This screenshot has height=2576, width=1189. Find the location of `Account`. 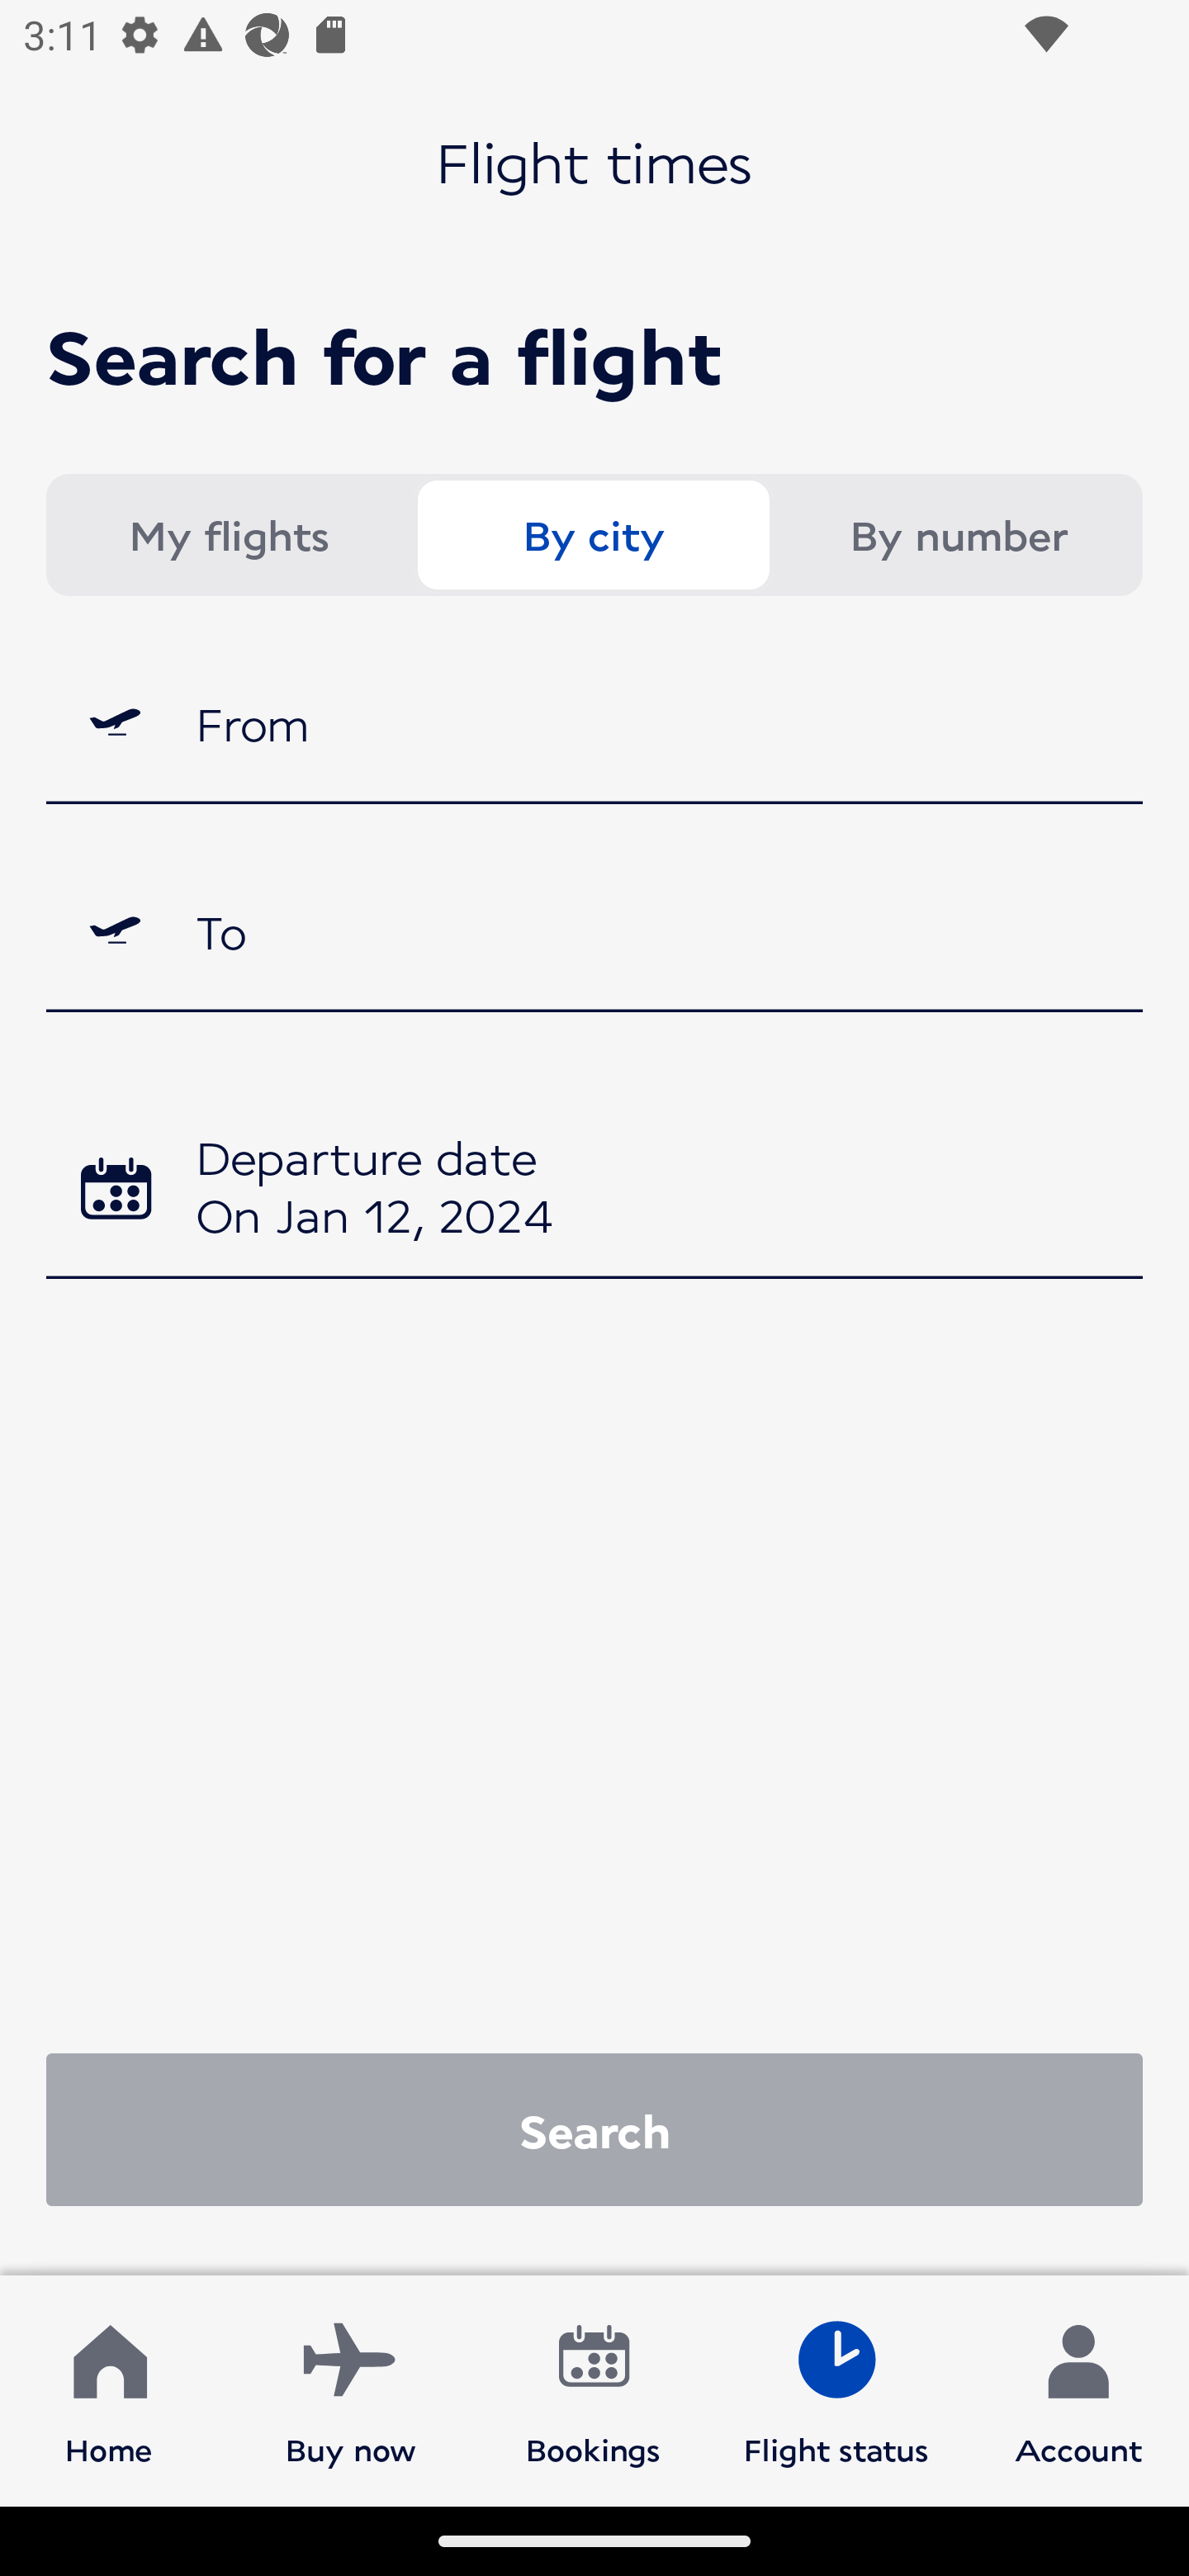

Account is located at coordinates (1078, 2389).